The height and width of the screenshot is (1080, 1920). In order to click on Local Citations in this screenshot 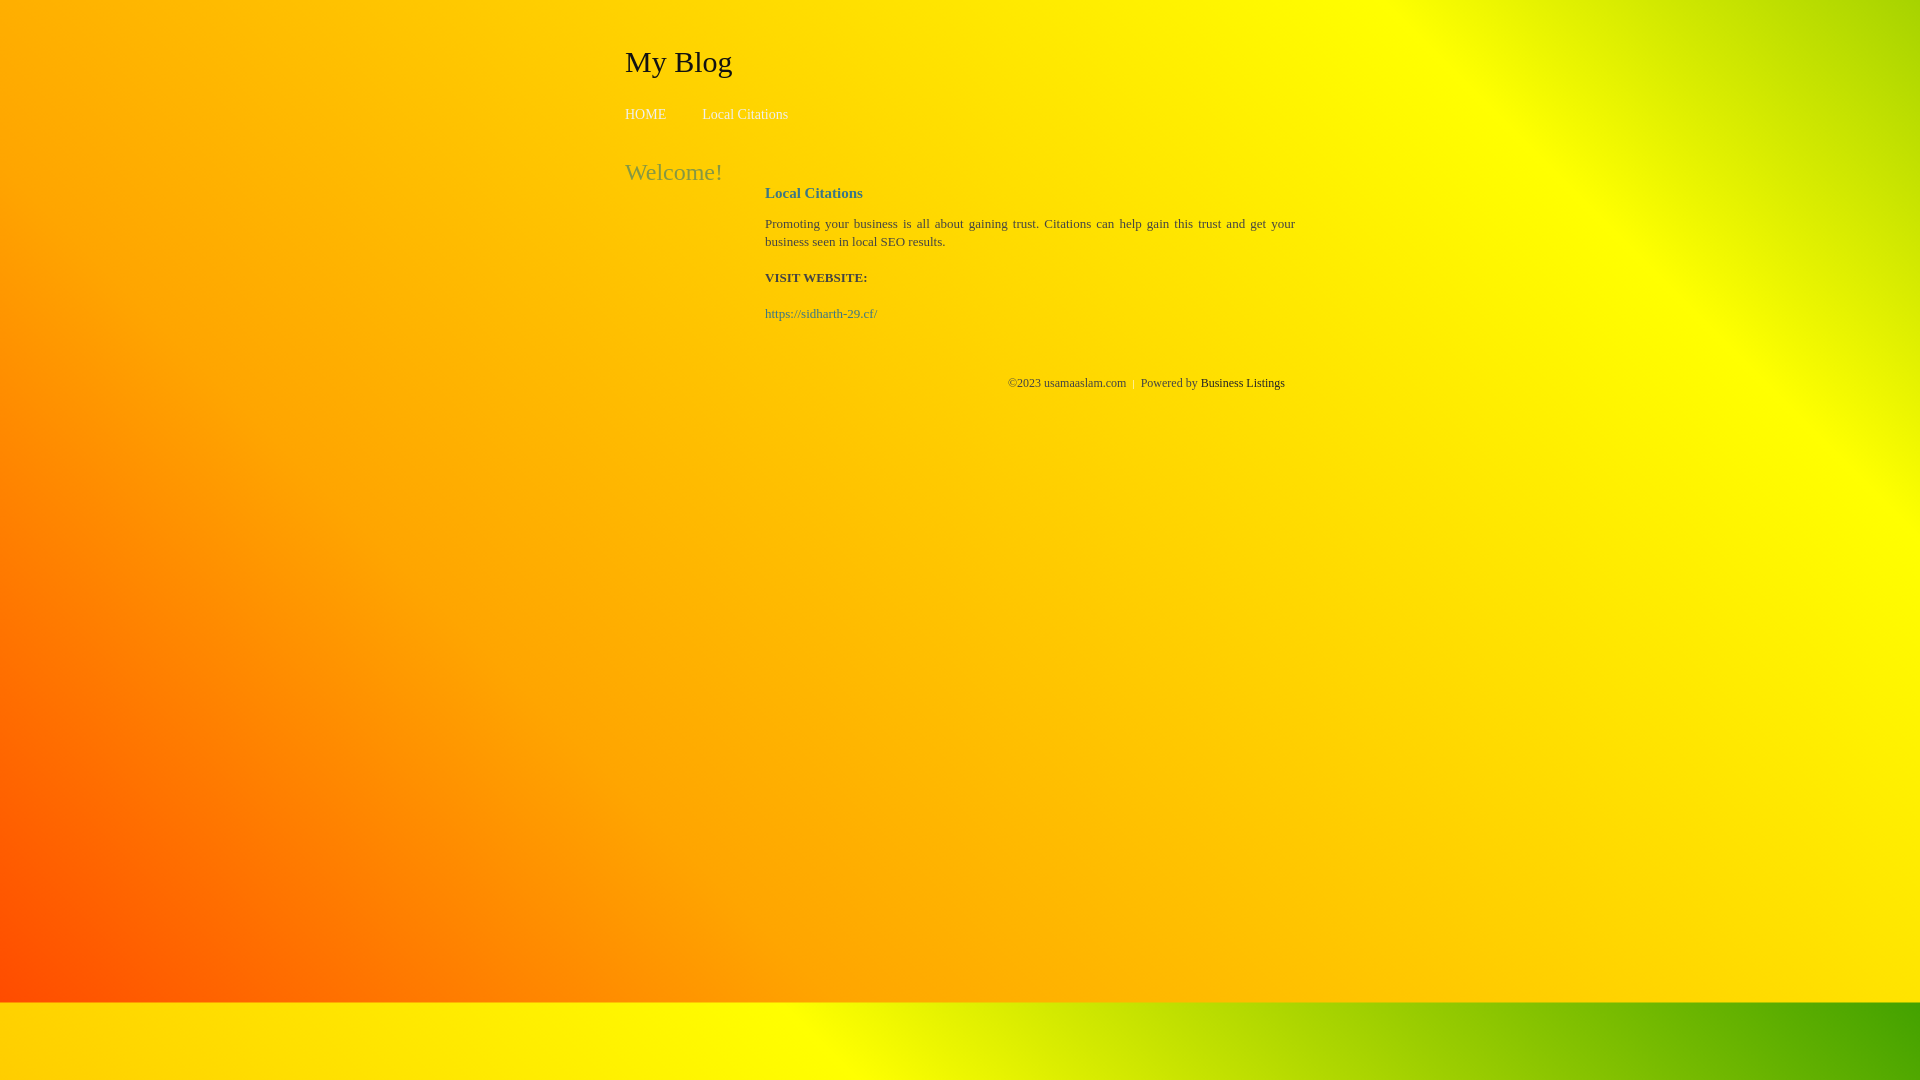, I will do `click(745, 114)`.